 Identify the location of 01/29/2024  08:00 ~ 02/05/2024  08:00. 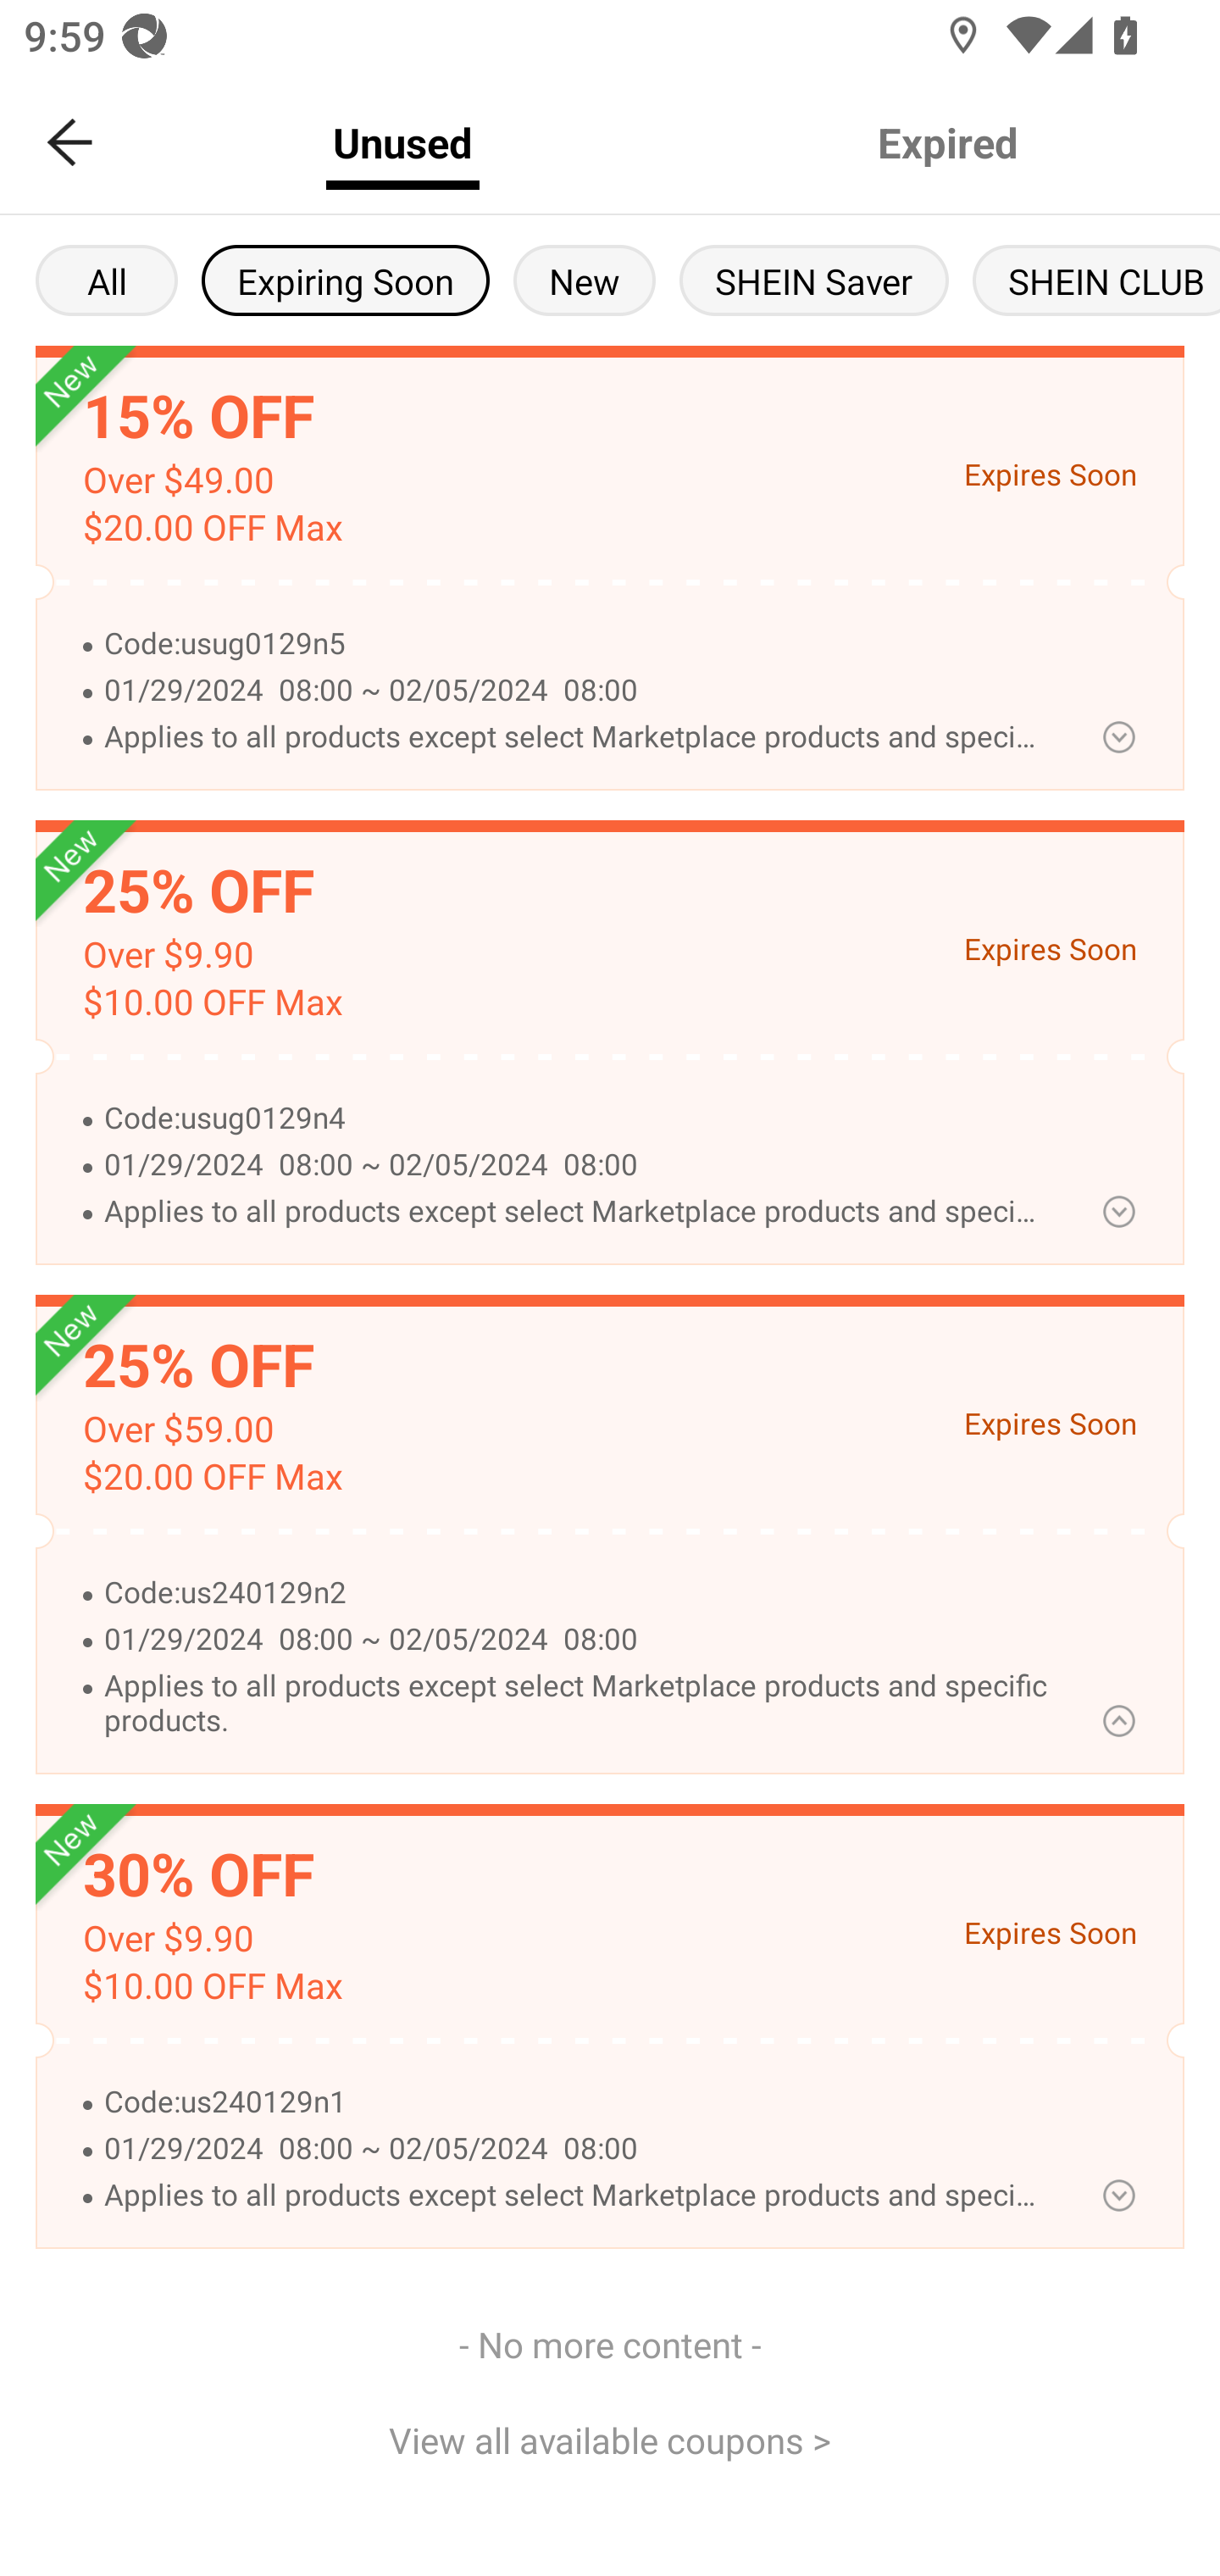
(575, 1165).